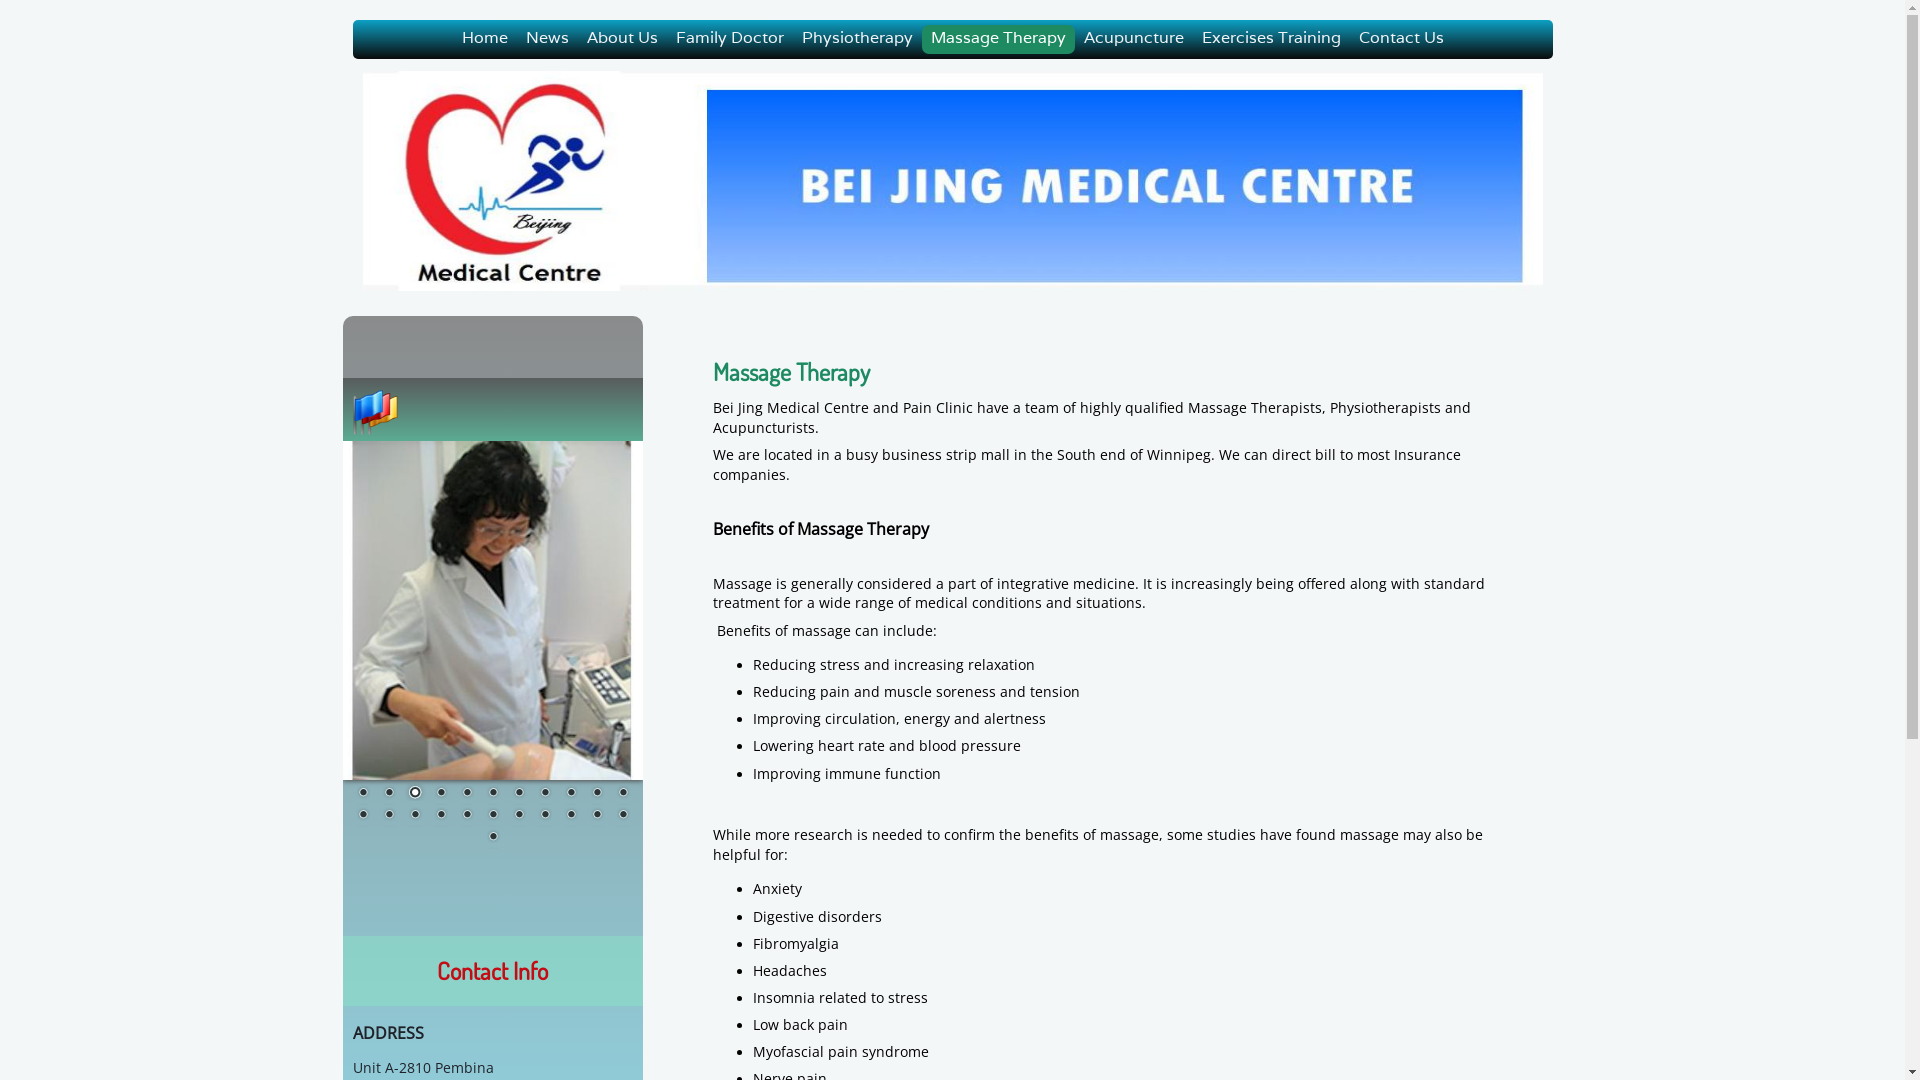 This screenshot has height=1080, width=1920. I want to click on 10, so click(597, 794).